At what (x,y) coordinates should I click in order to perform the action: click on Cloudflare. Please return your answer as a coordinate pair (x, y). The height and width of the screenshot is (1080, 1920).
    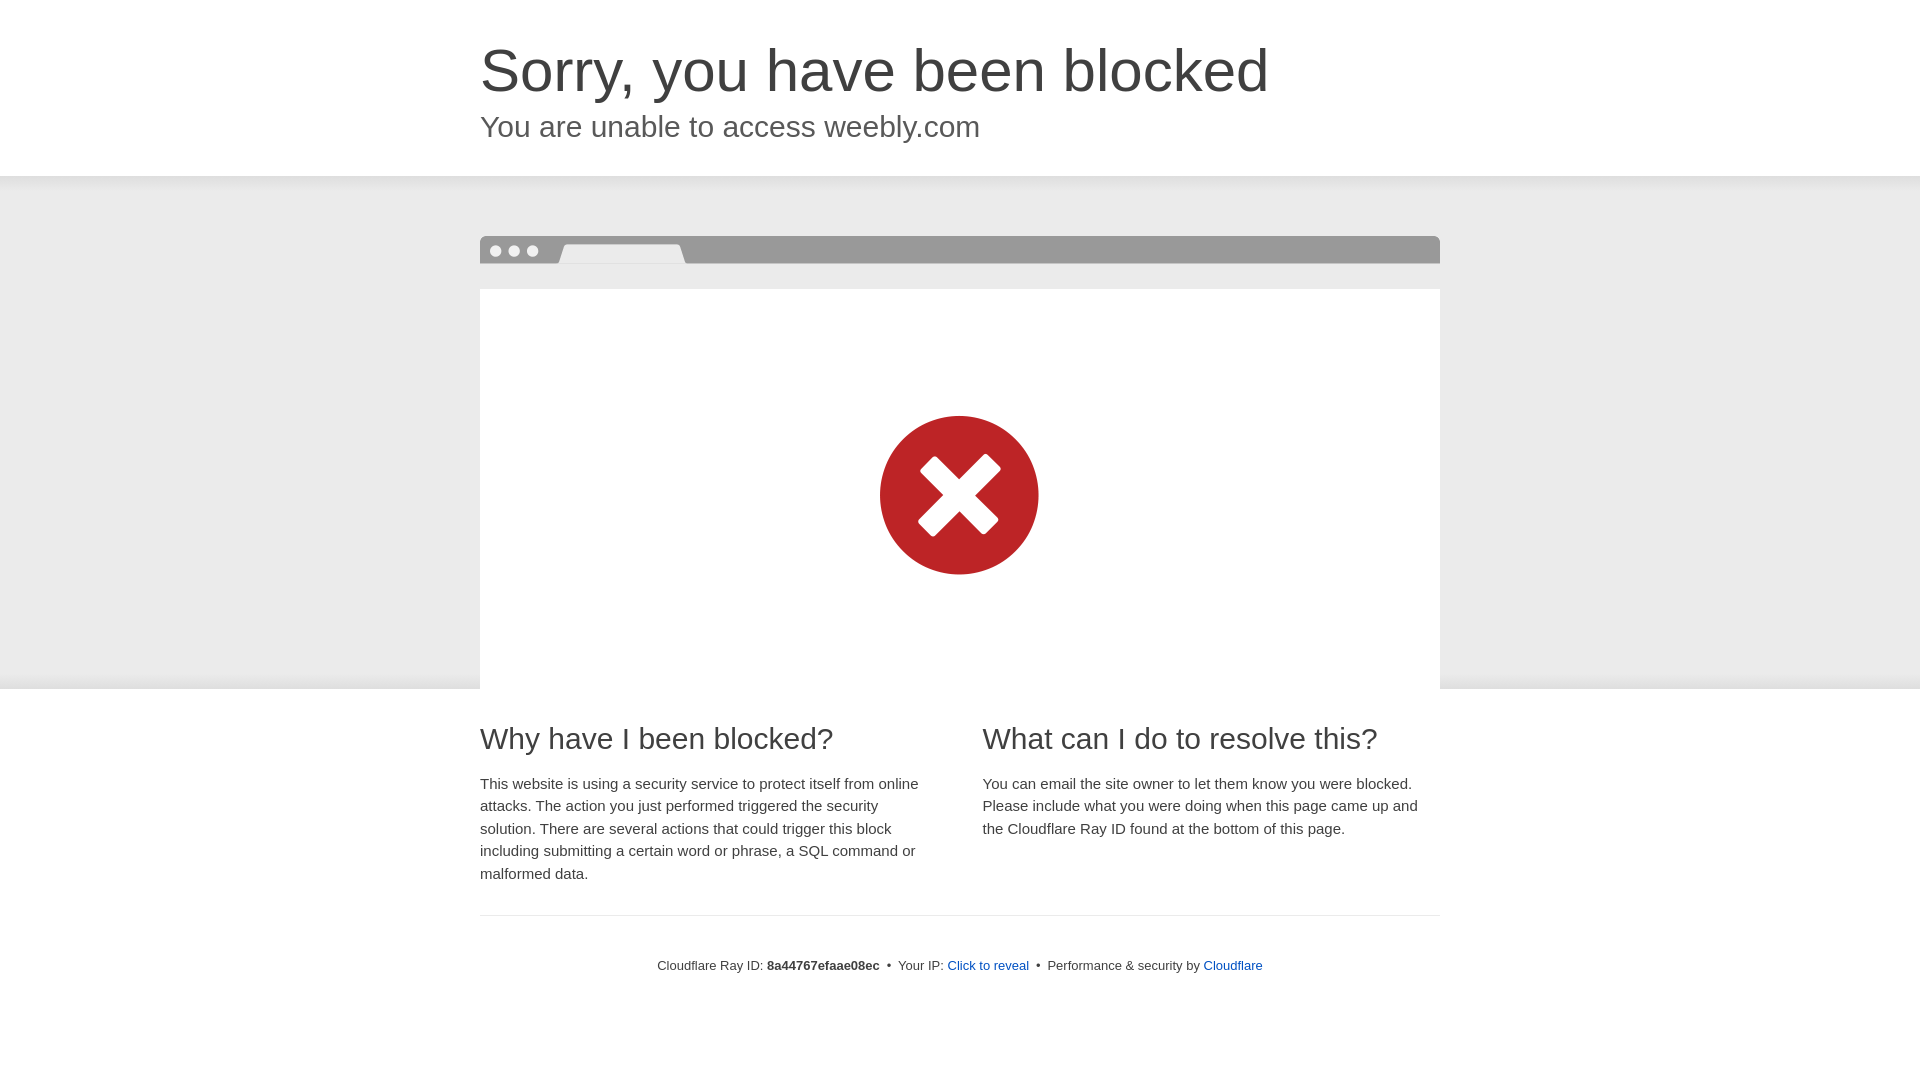
    Looking at the image, I should click on (1233, 965).